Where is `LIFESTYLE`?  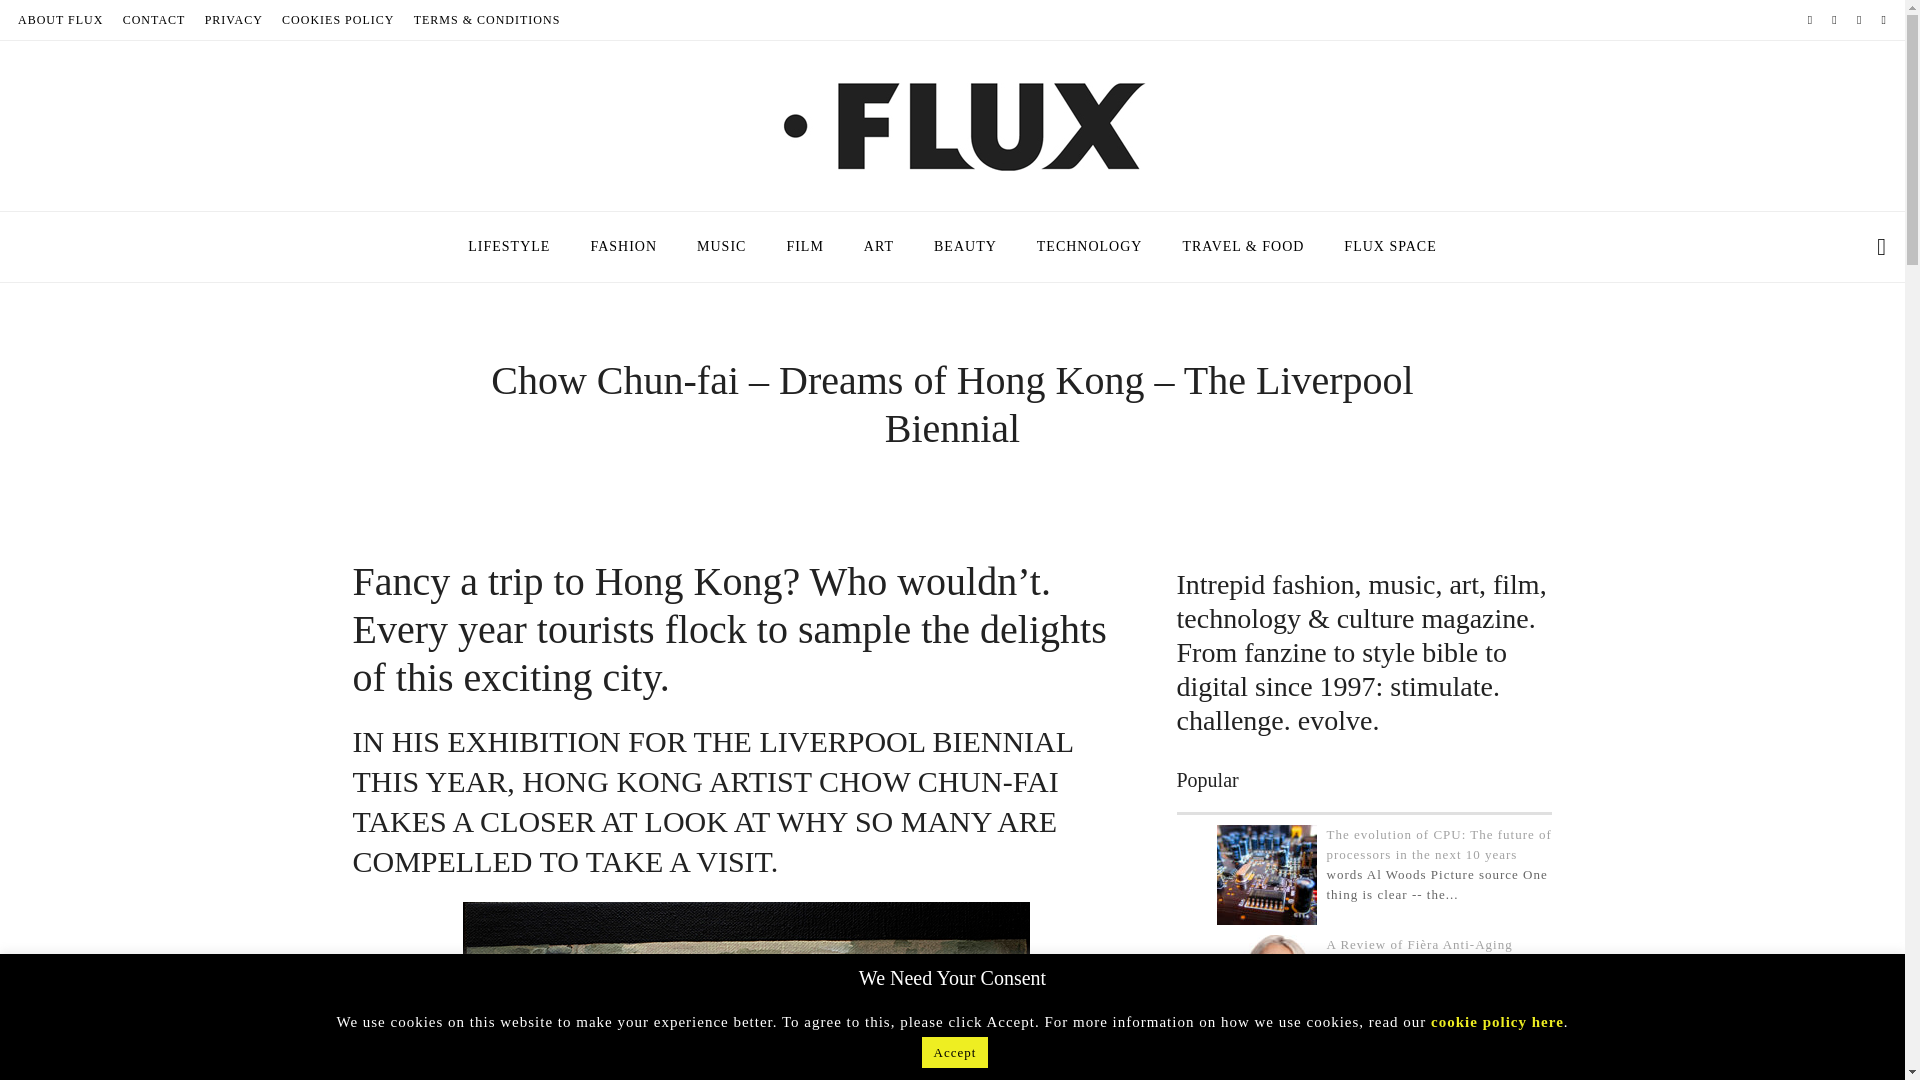
LIFESTYLE is located at coordinates (508, 246).